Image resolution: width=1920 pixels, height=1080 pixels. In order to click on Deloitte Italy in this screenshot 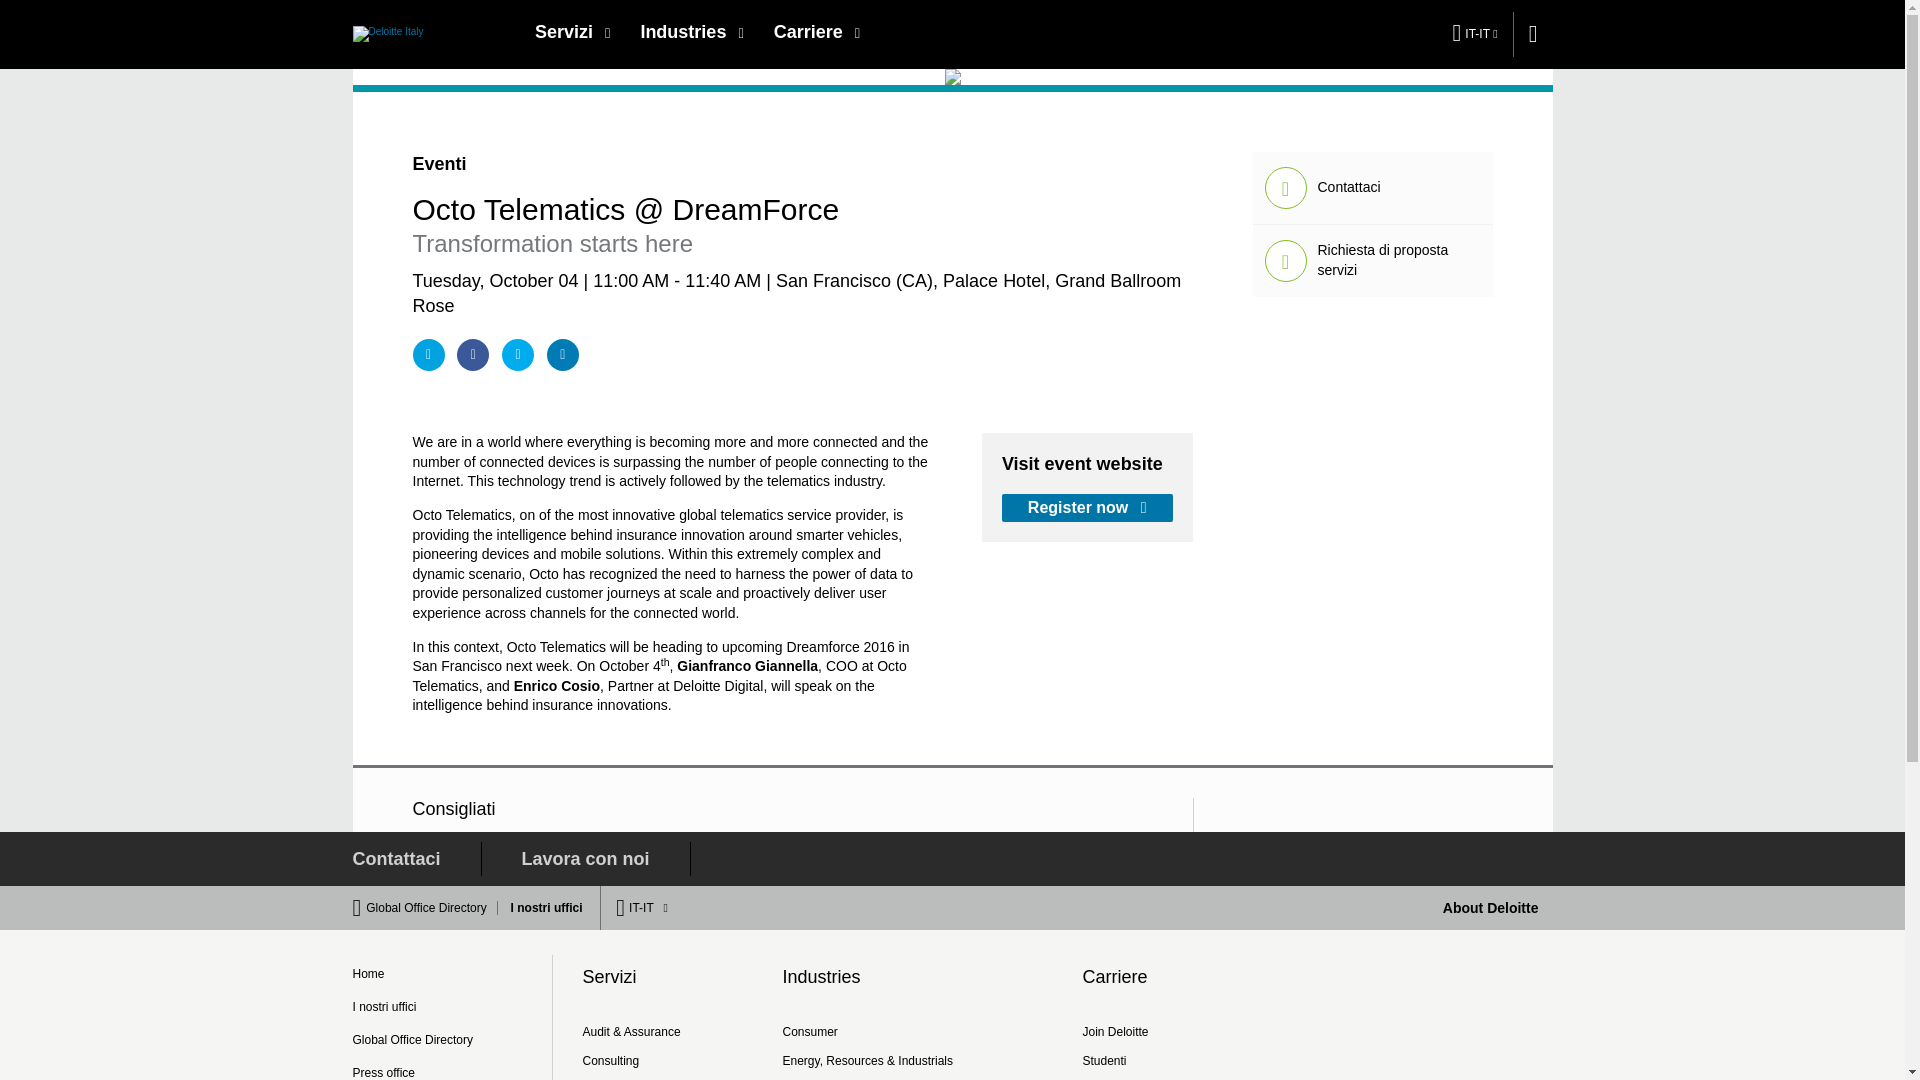, I will do `click(386, 33)`.